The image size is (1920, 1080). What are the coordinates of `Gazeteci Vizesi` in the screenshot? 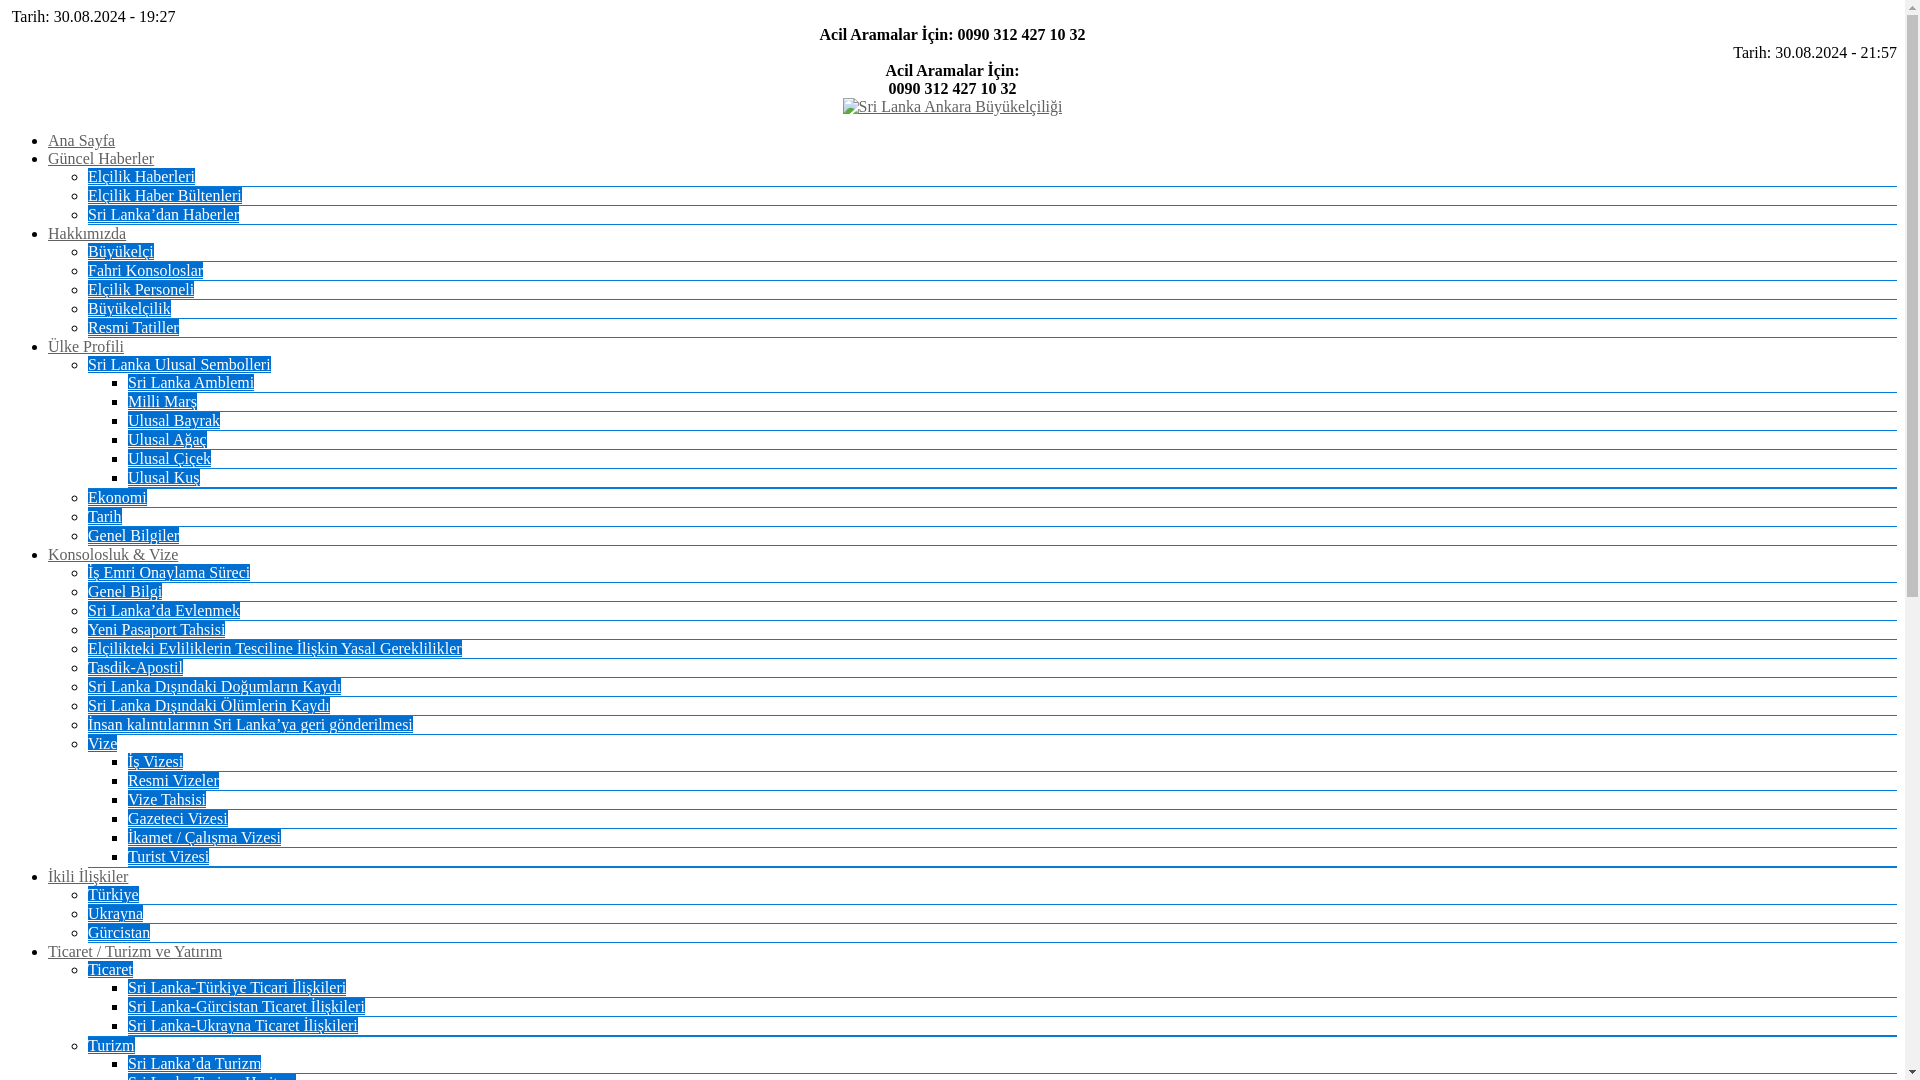 It's located at (178, 818).